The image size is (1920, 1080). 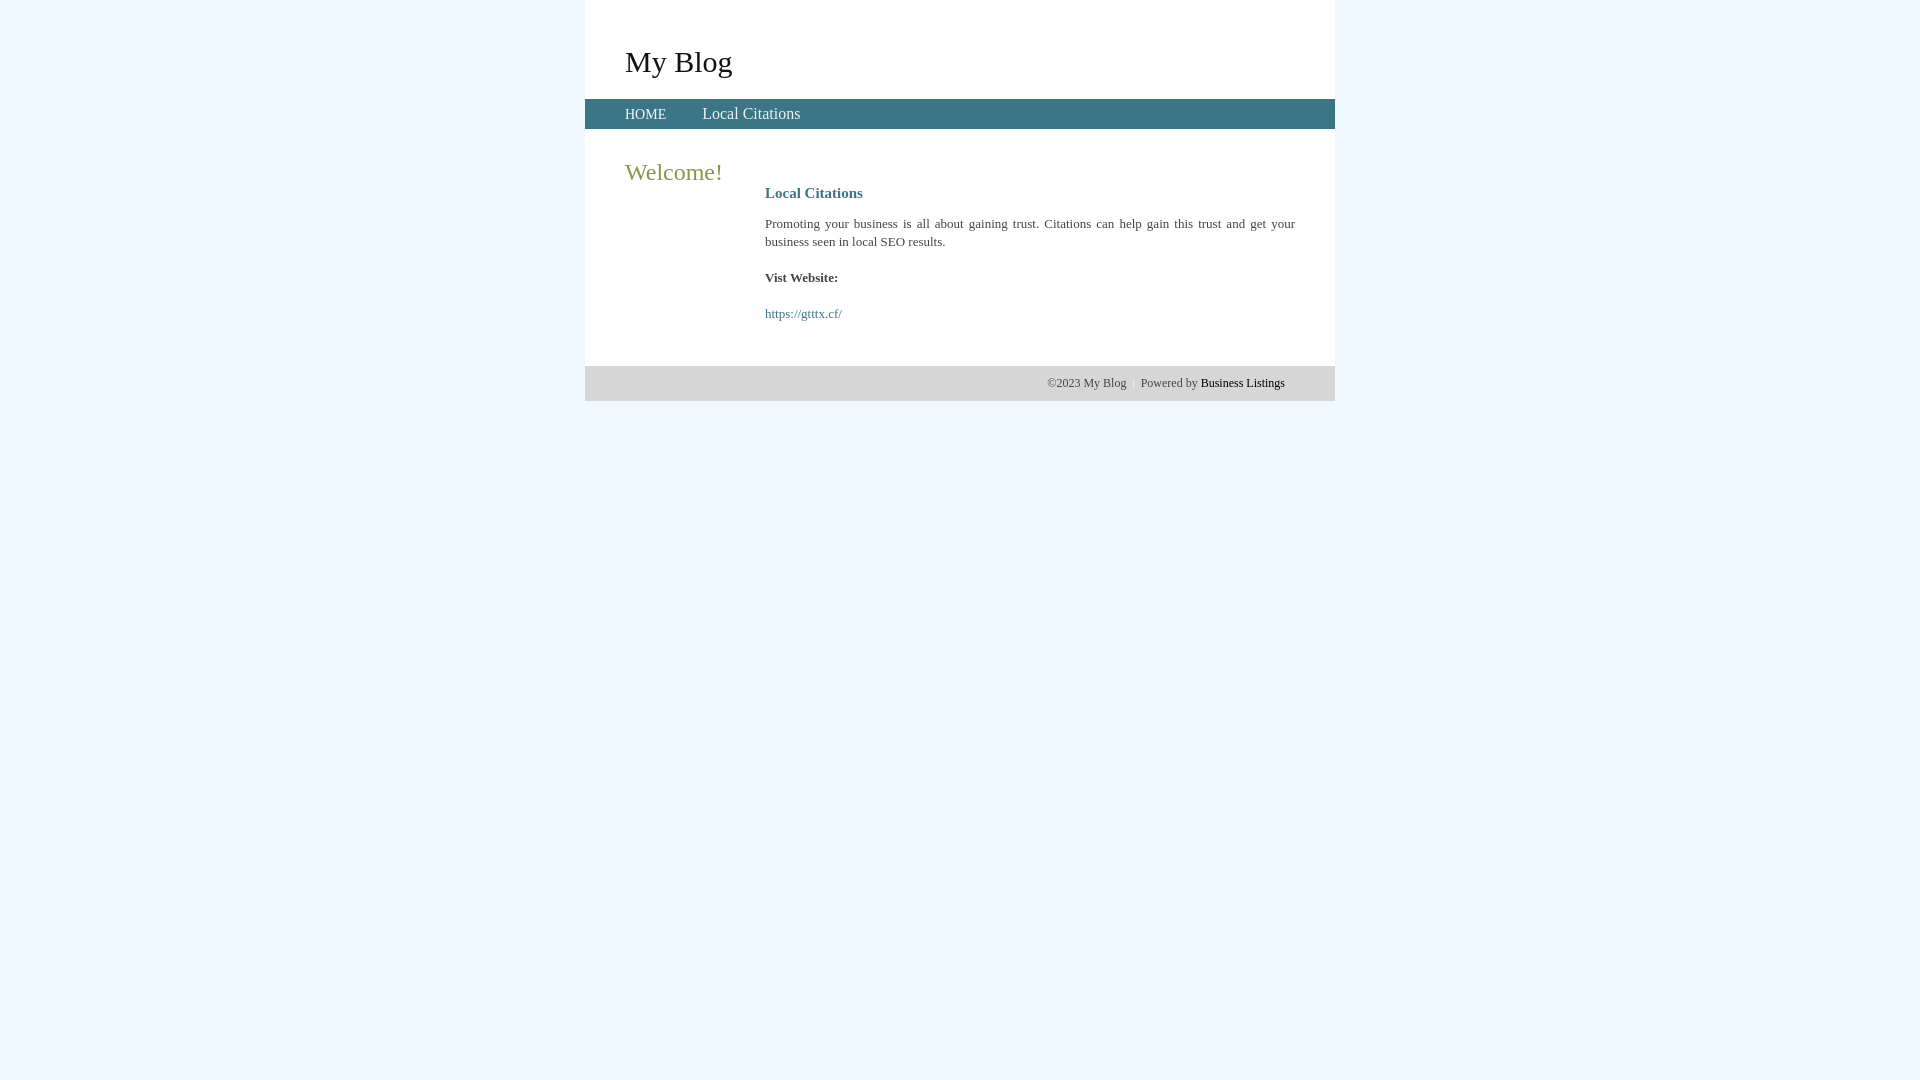 I want to click on My Blog, so click(x=679, y=61).